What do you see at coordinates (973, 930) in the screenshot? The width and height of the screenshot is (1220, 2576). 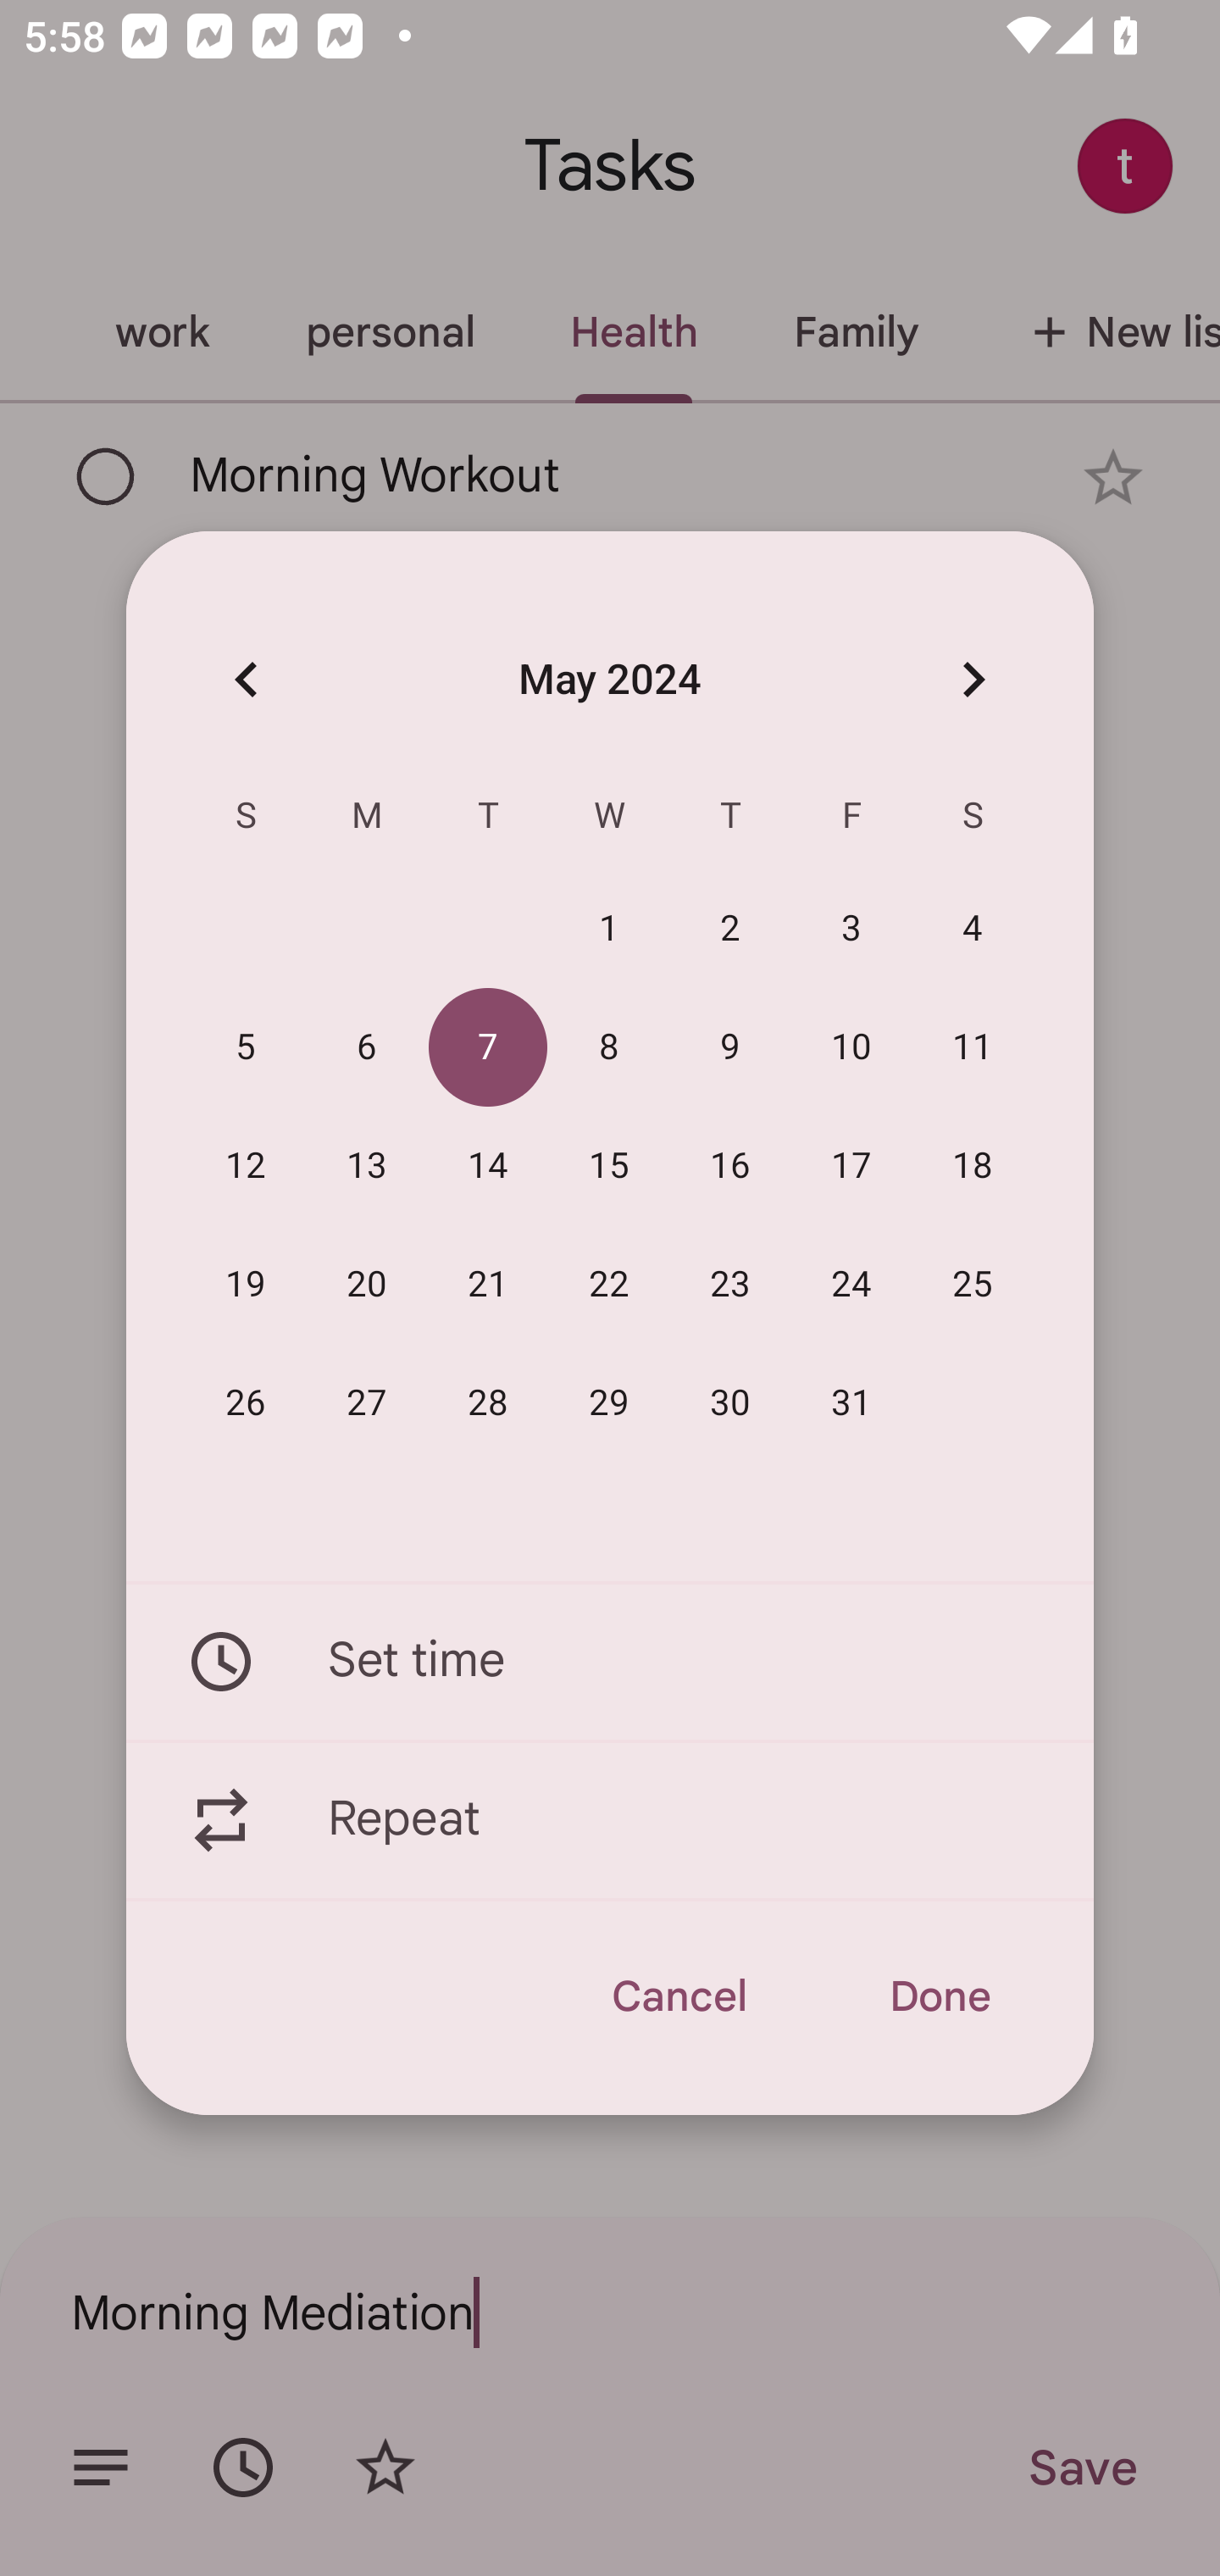 I see `4 04 May 2024` at bounding box center [973, 930].